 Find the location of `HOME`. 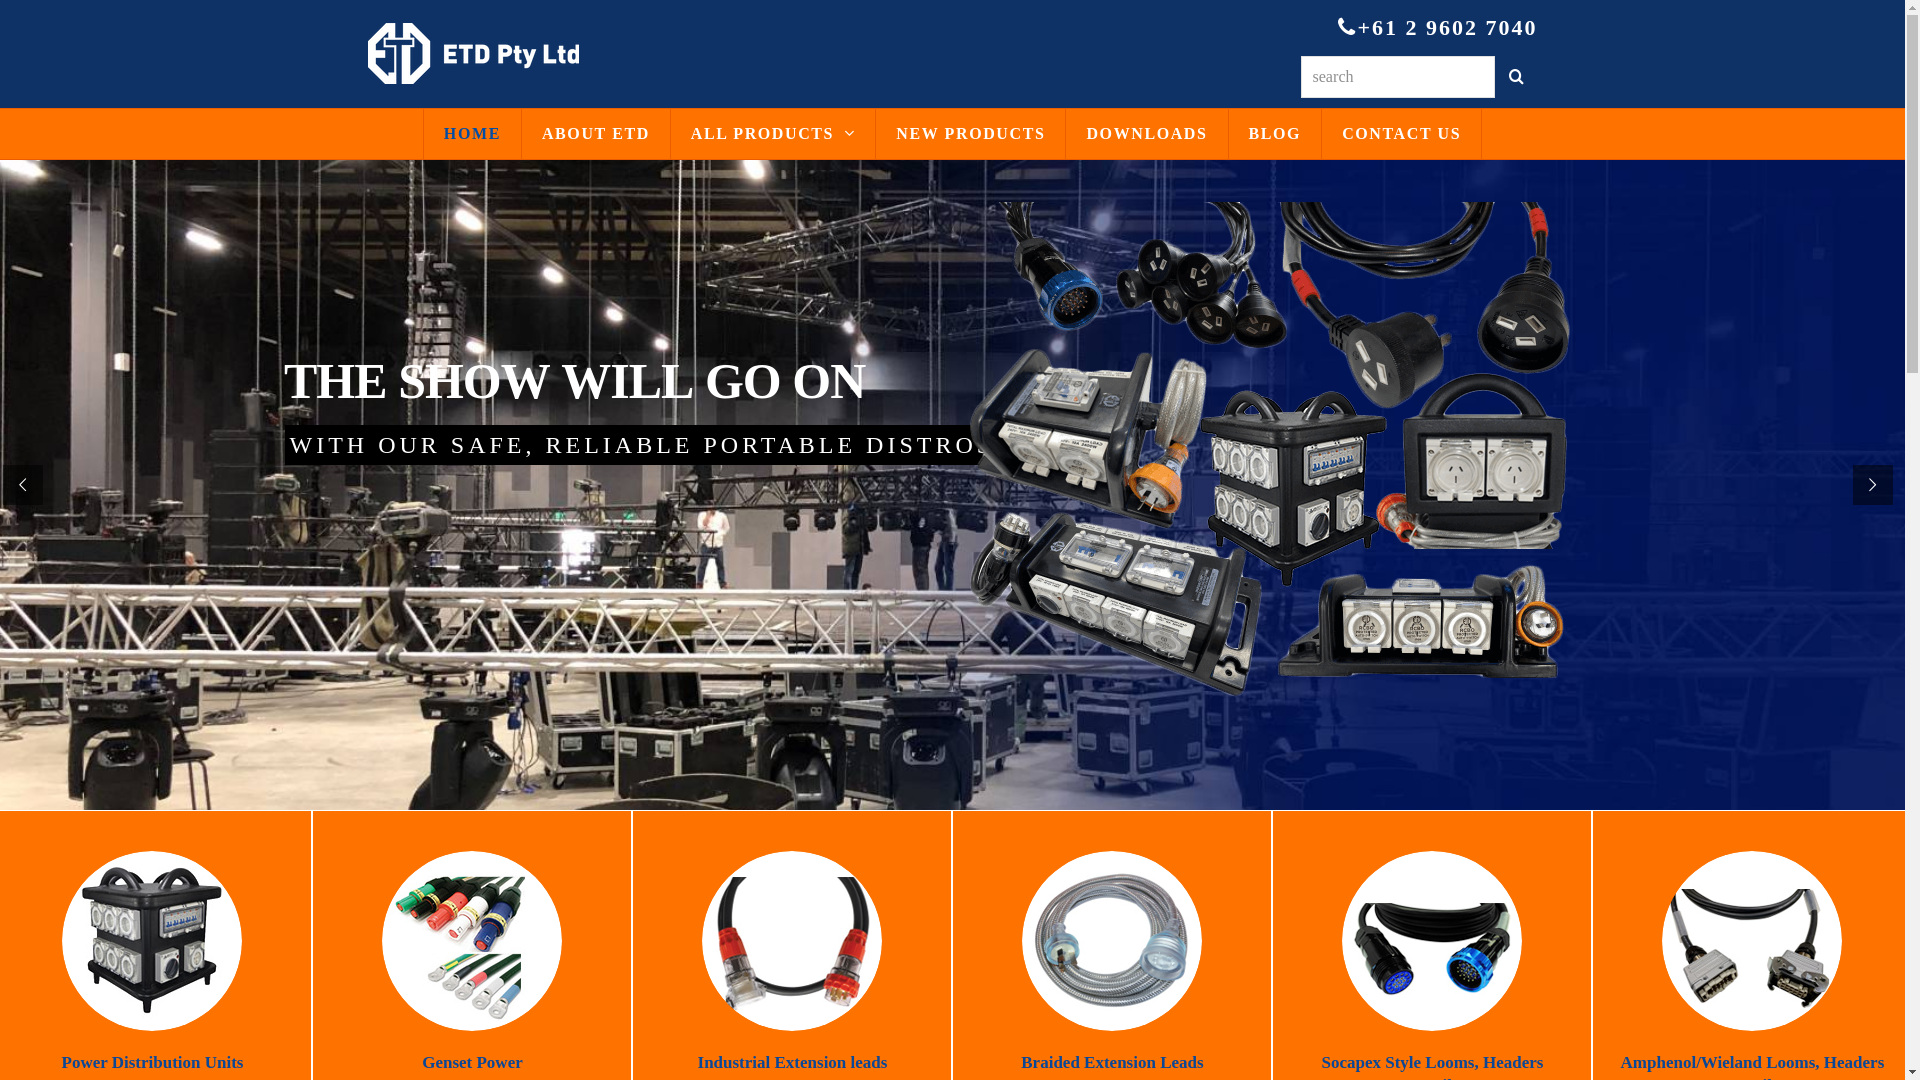

HOME is located at coordinates (472, 134).